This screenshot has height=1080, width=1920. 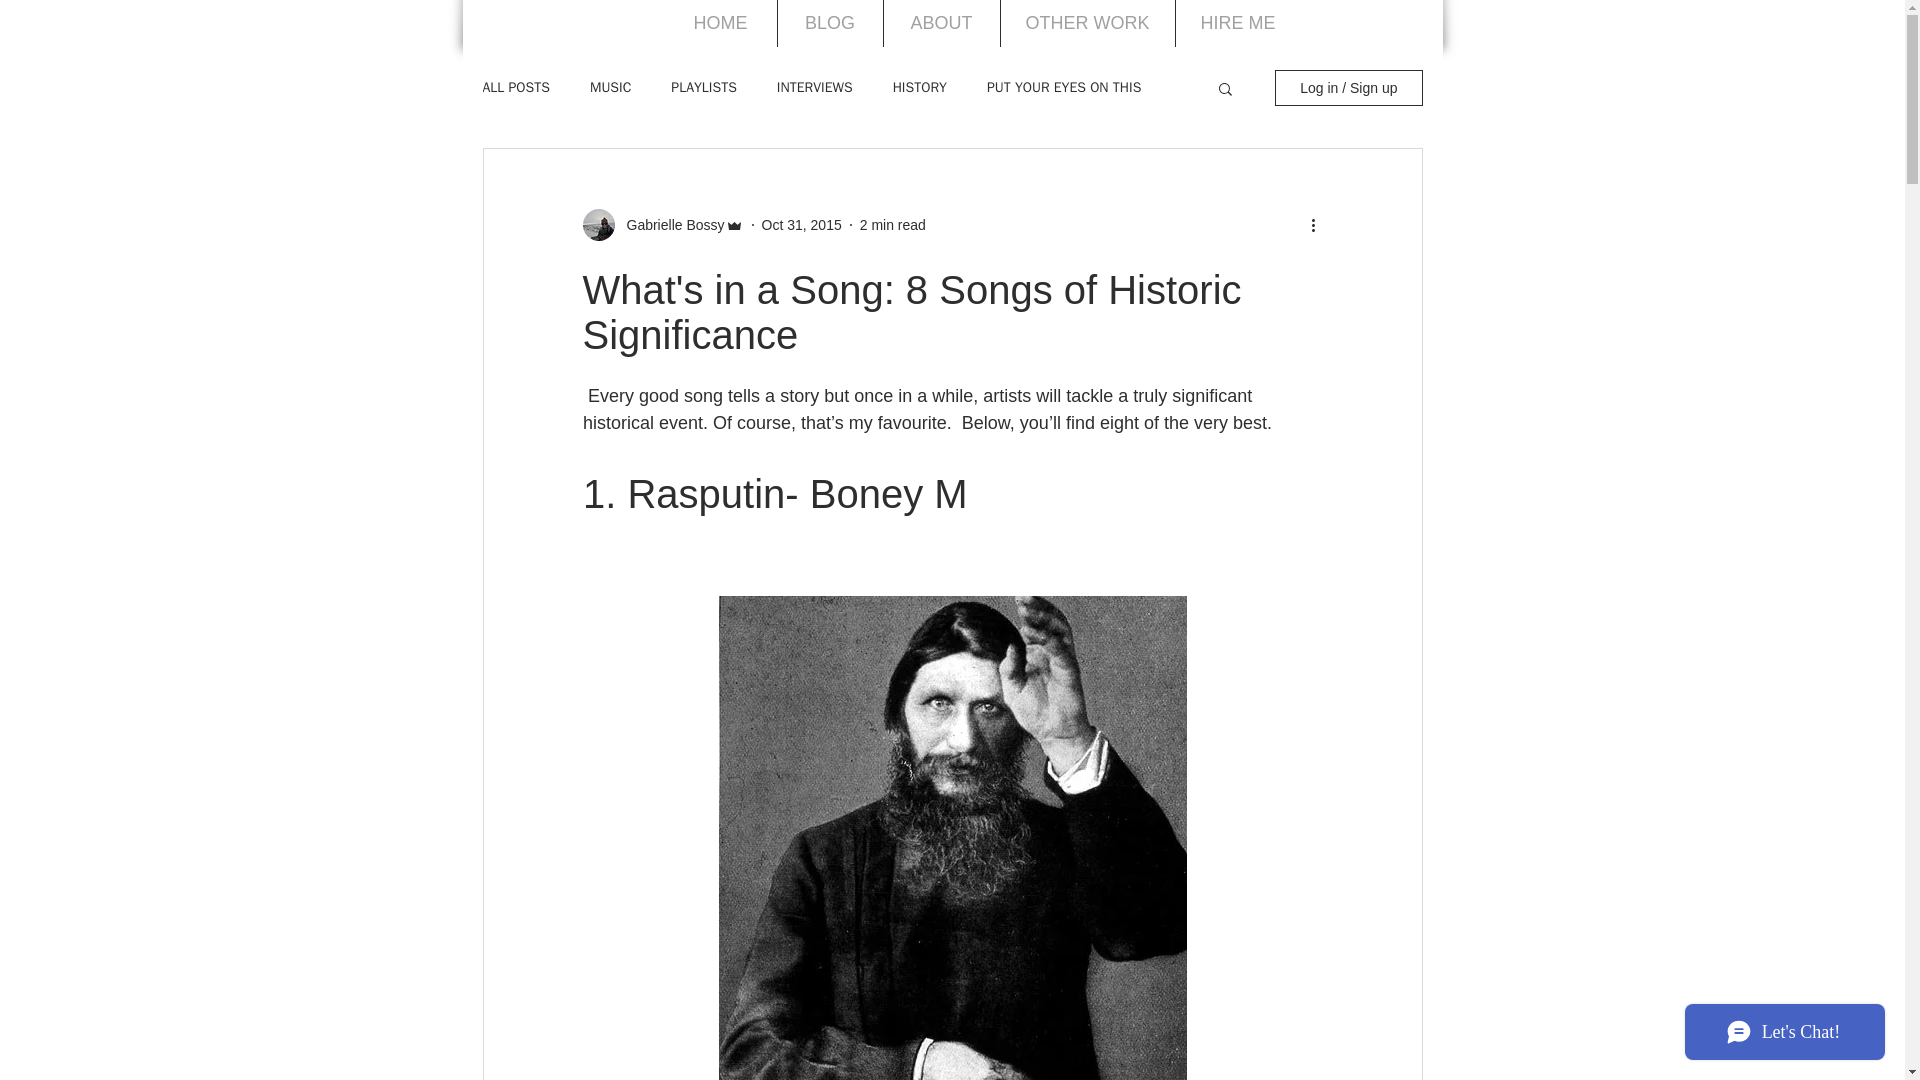 What do you see at coordinates (814, 88) in the screenshot?
I see `INTERVIEWS` at bounding box center [814, 88].